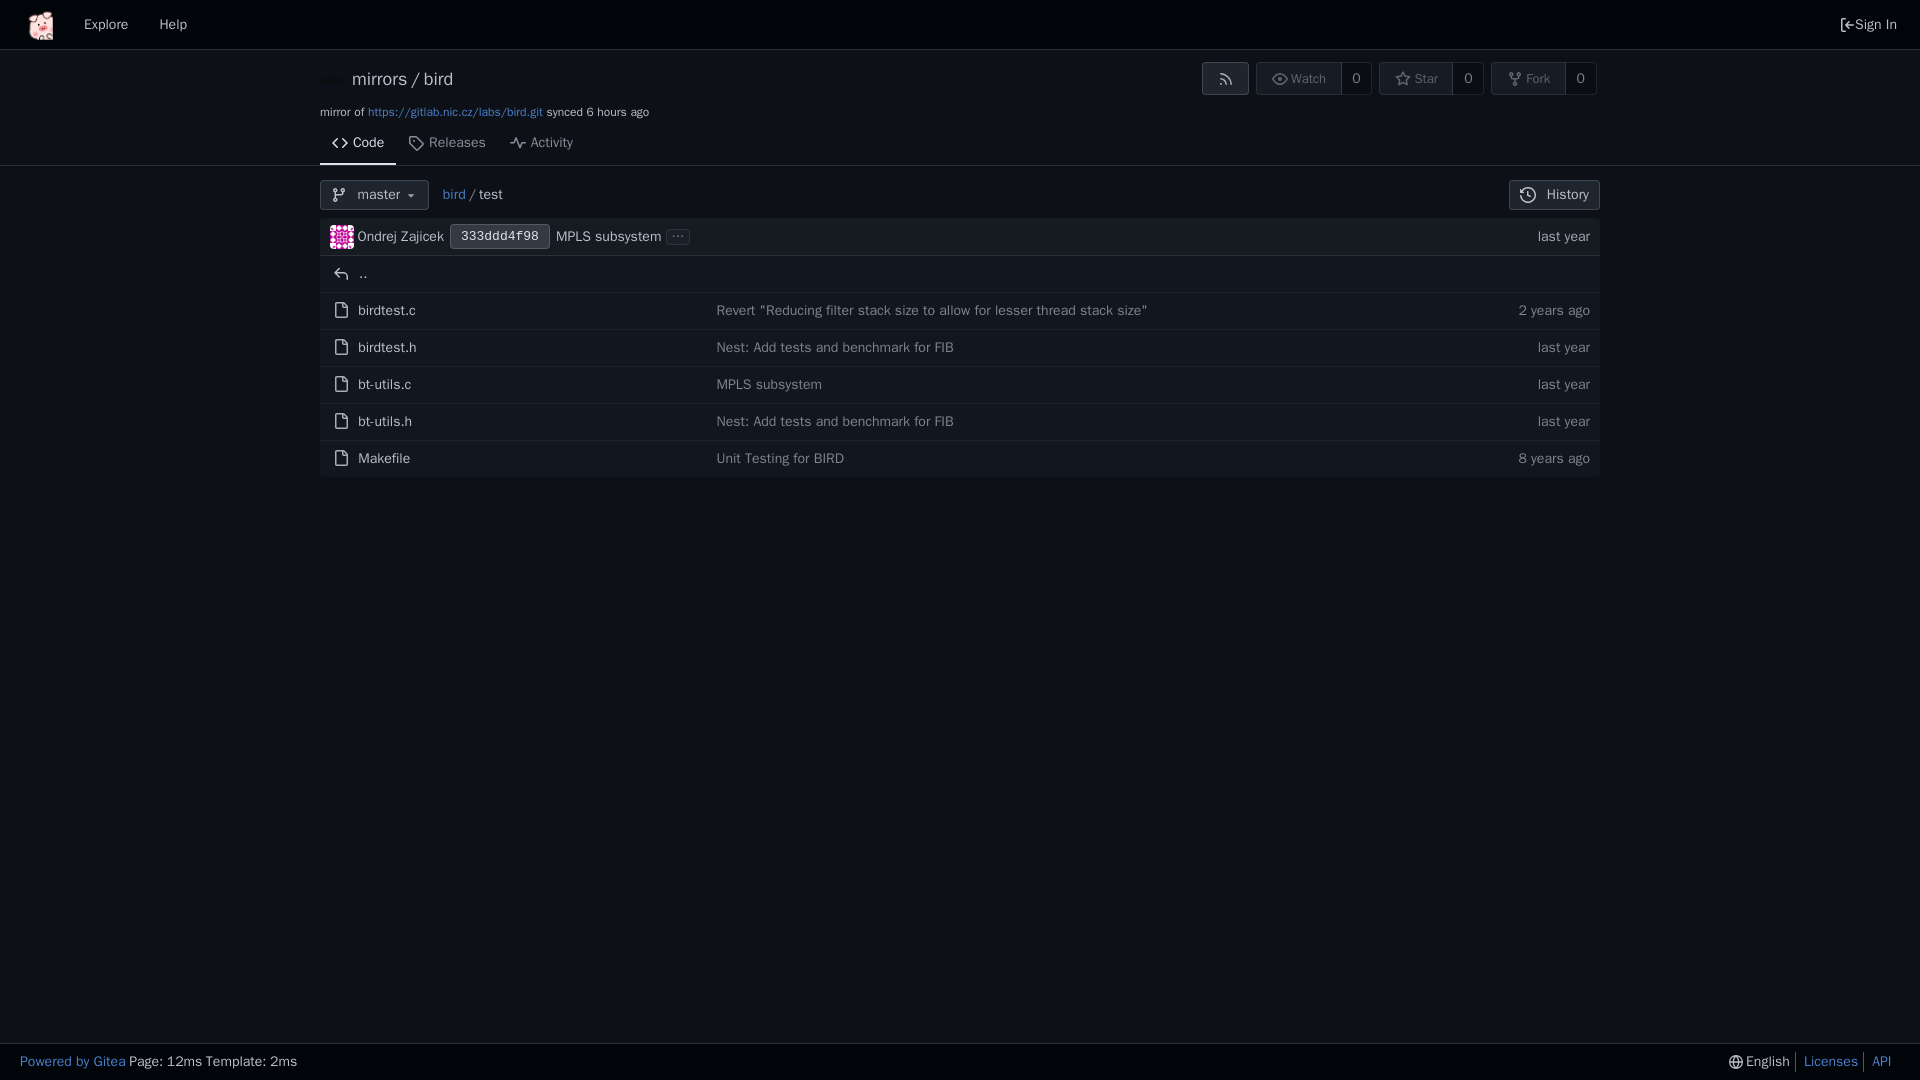  Describe the element at coordinates (834, 346) in the screenshot. I see `Nest: Add tests and benchmark for FIB` at that location.